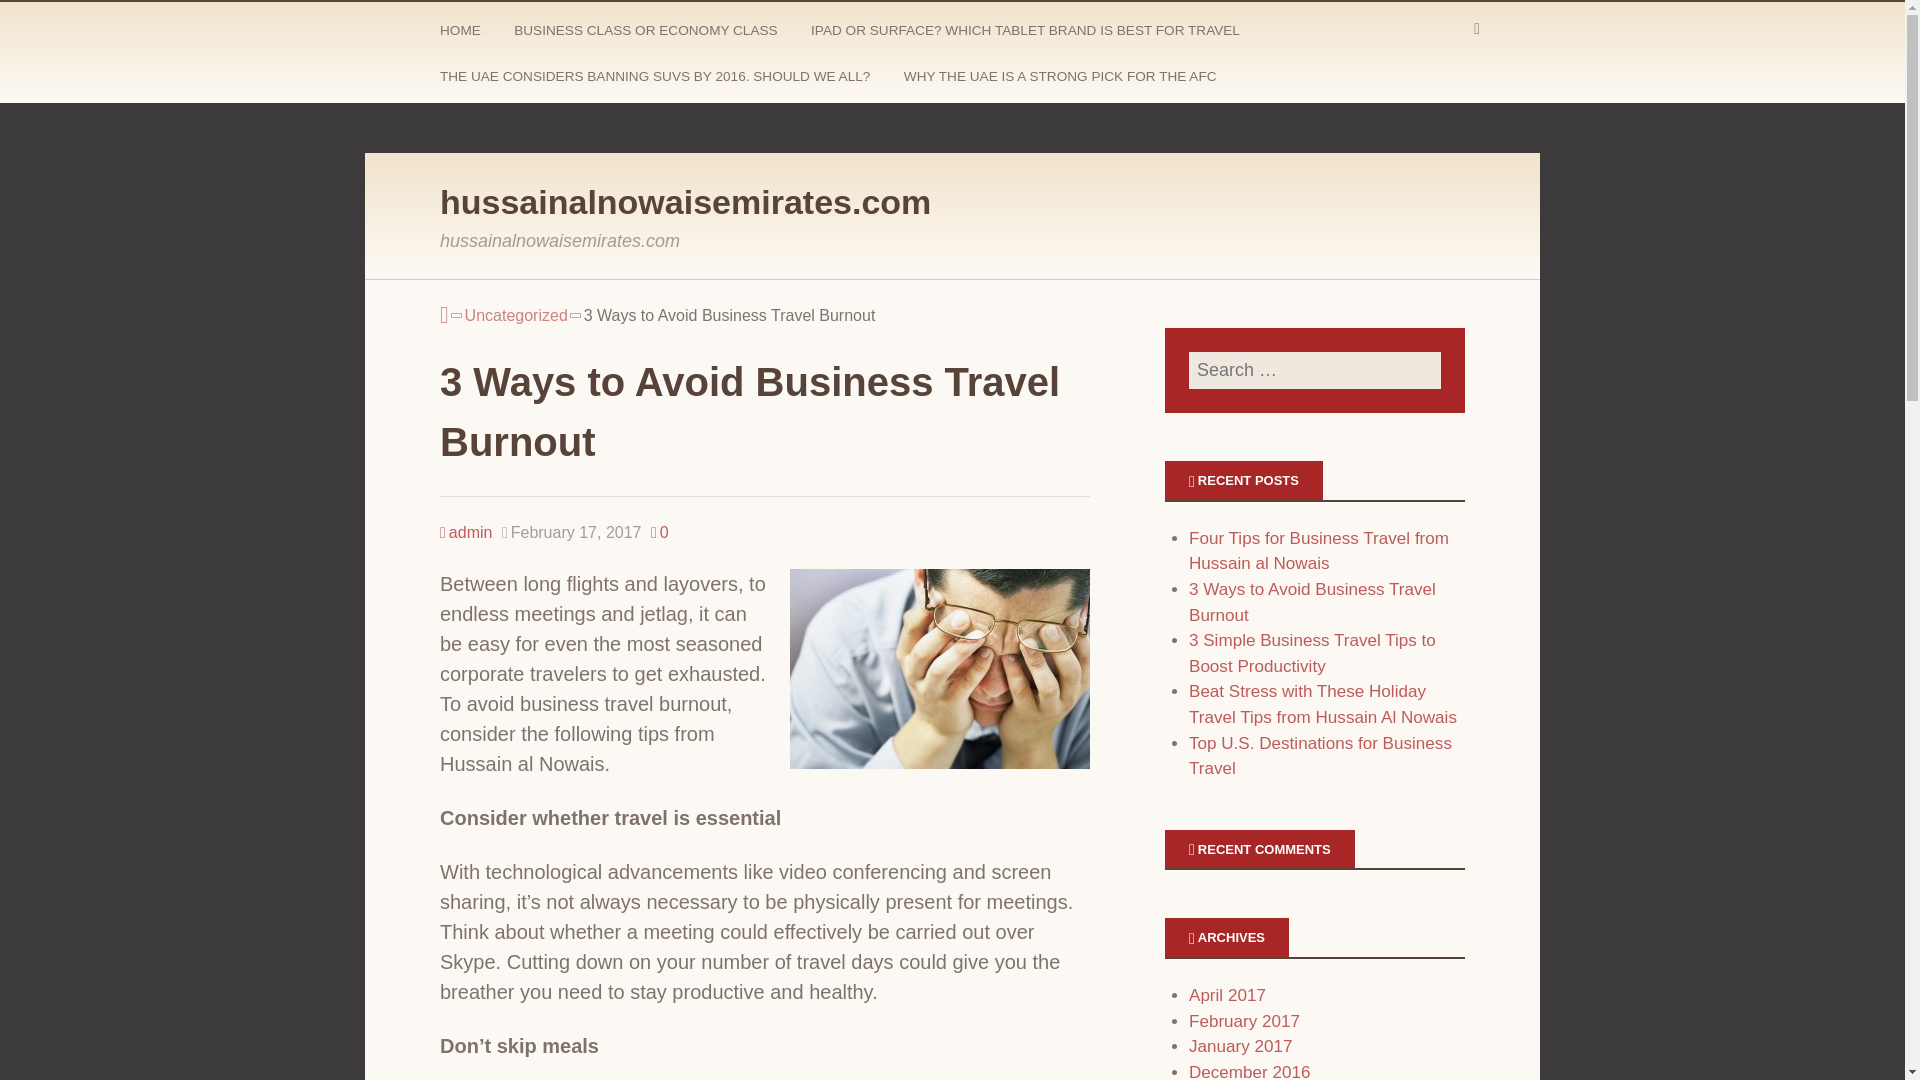 The image size is (1920, 1080). What do you see at coordinates (1312, 602) in the screenshot?
I see `3 Ways to Avoid Business Travel Burnout` at bounding box center [1312, 602].